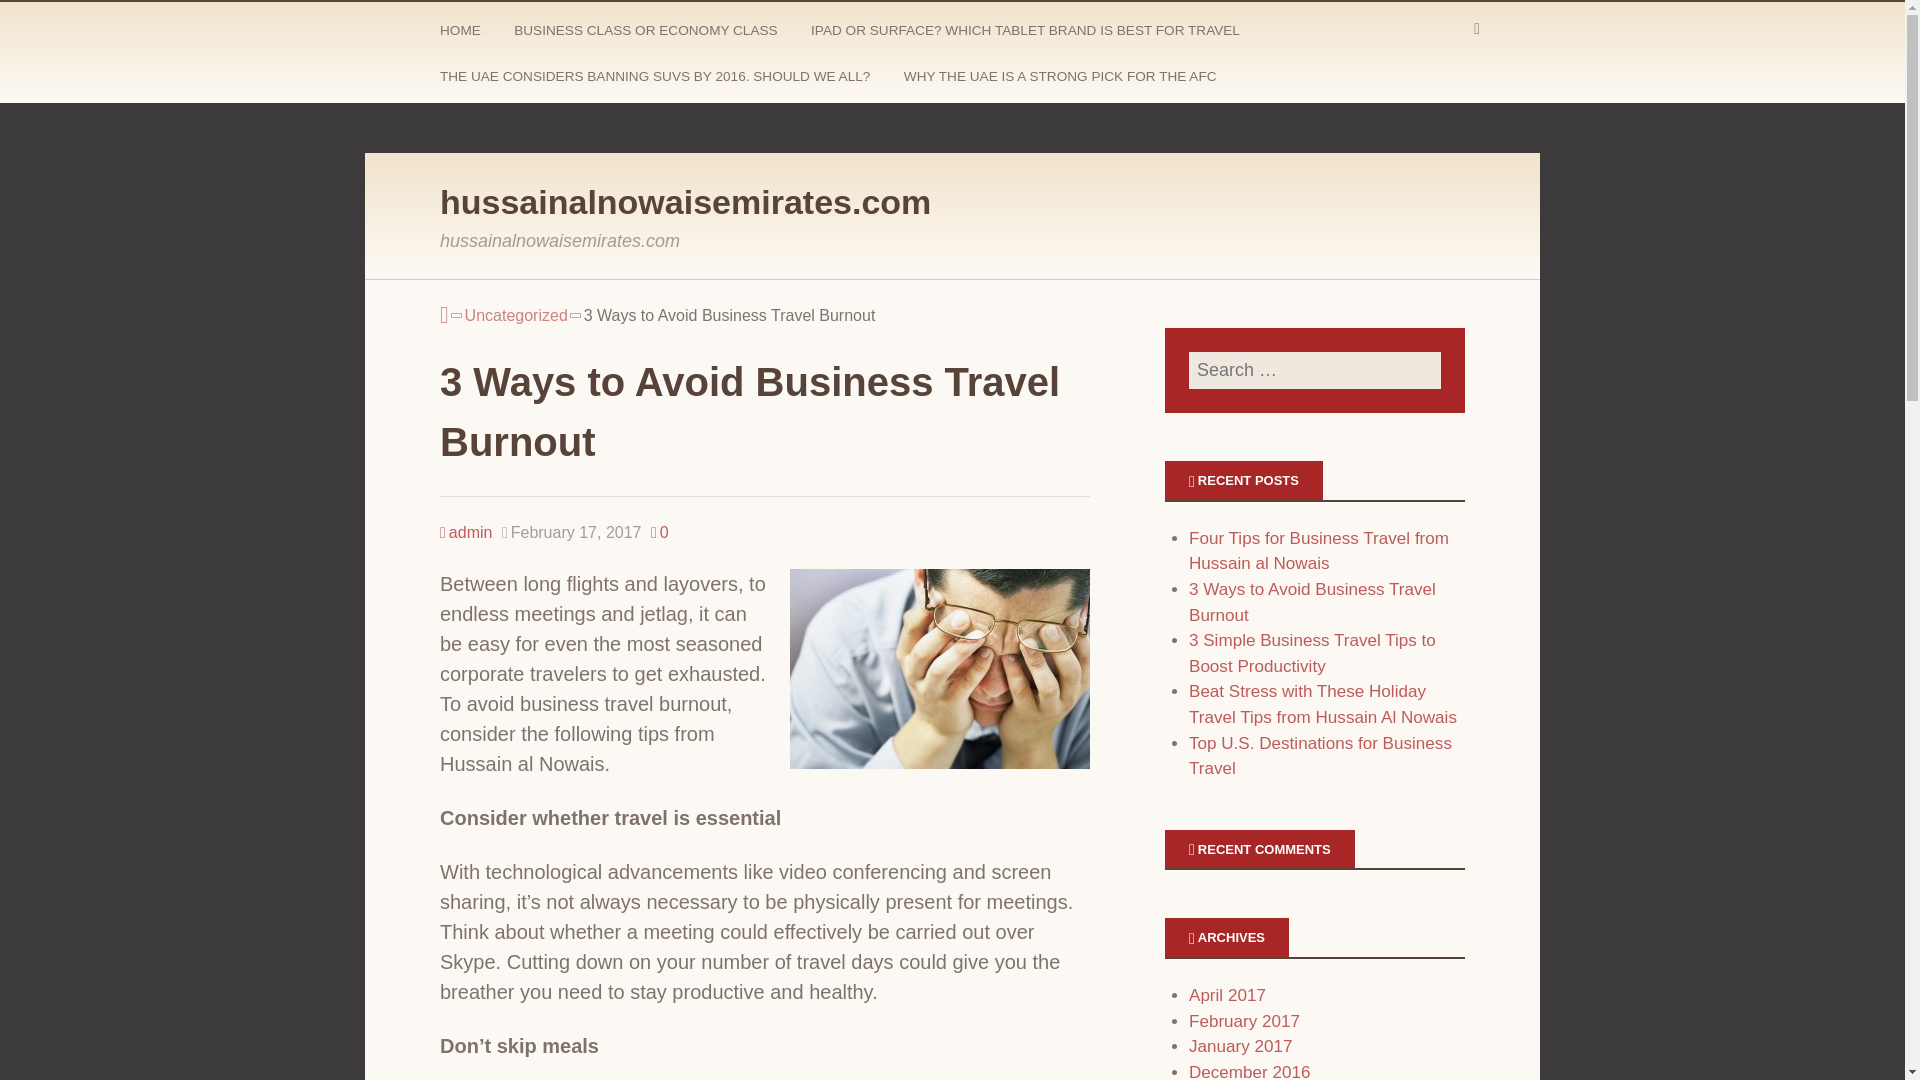 The image size is (1920, 1080). What do you see at coordinates (1312, 602) in the screenshot?
I see `3 Ways to Avoid Business Travel Burnout` at bounding box center [1312, 602].